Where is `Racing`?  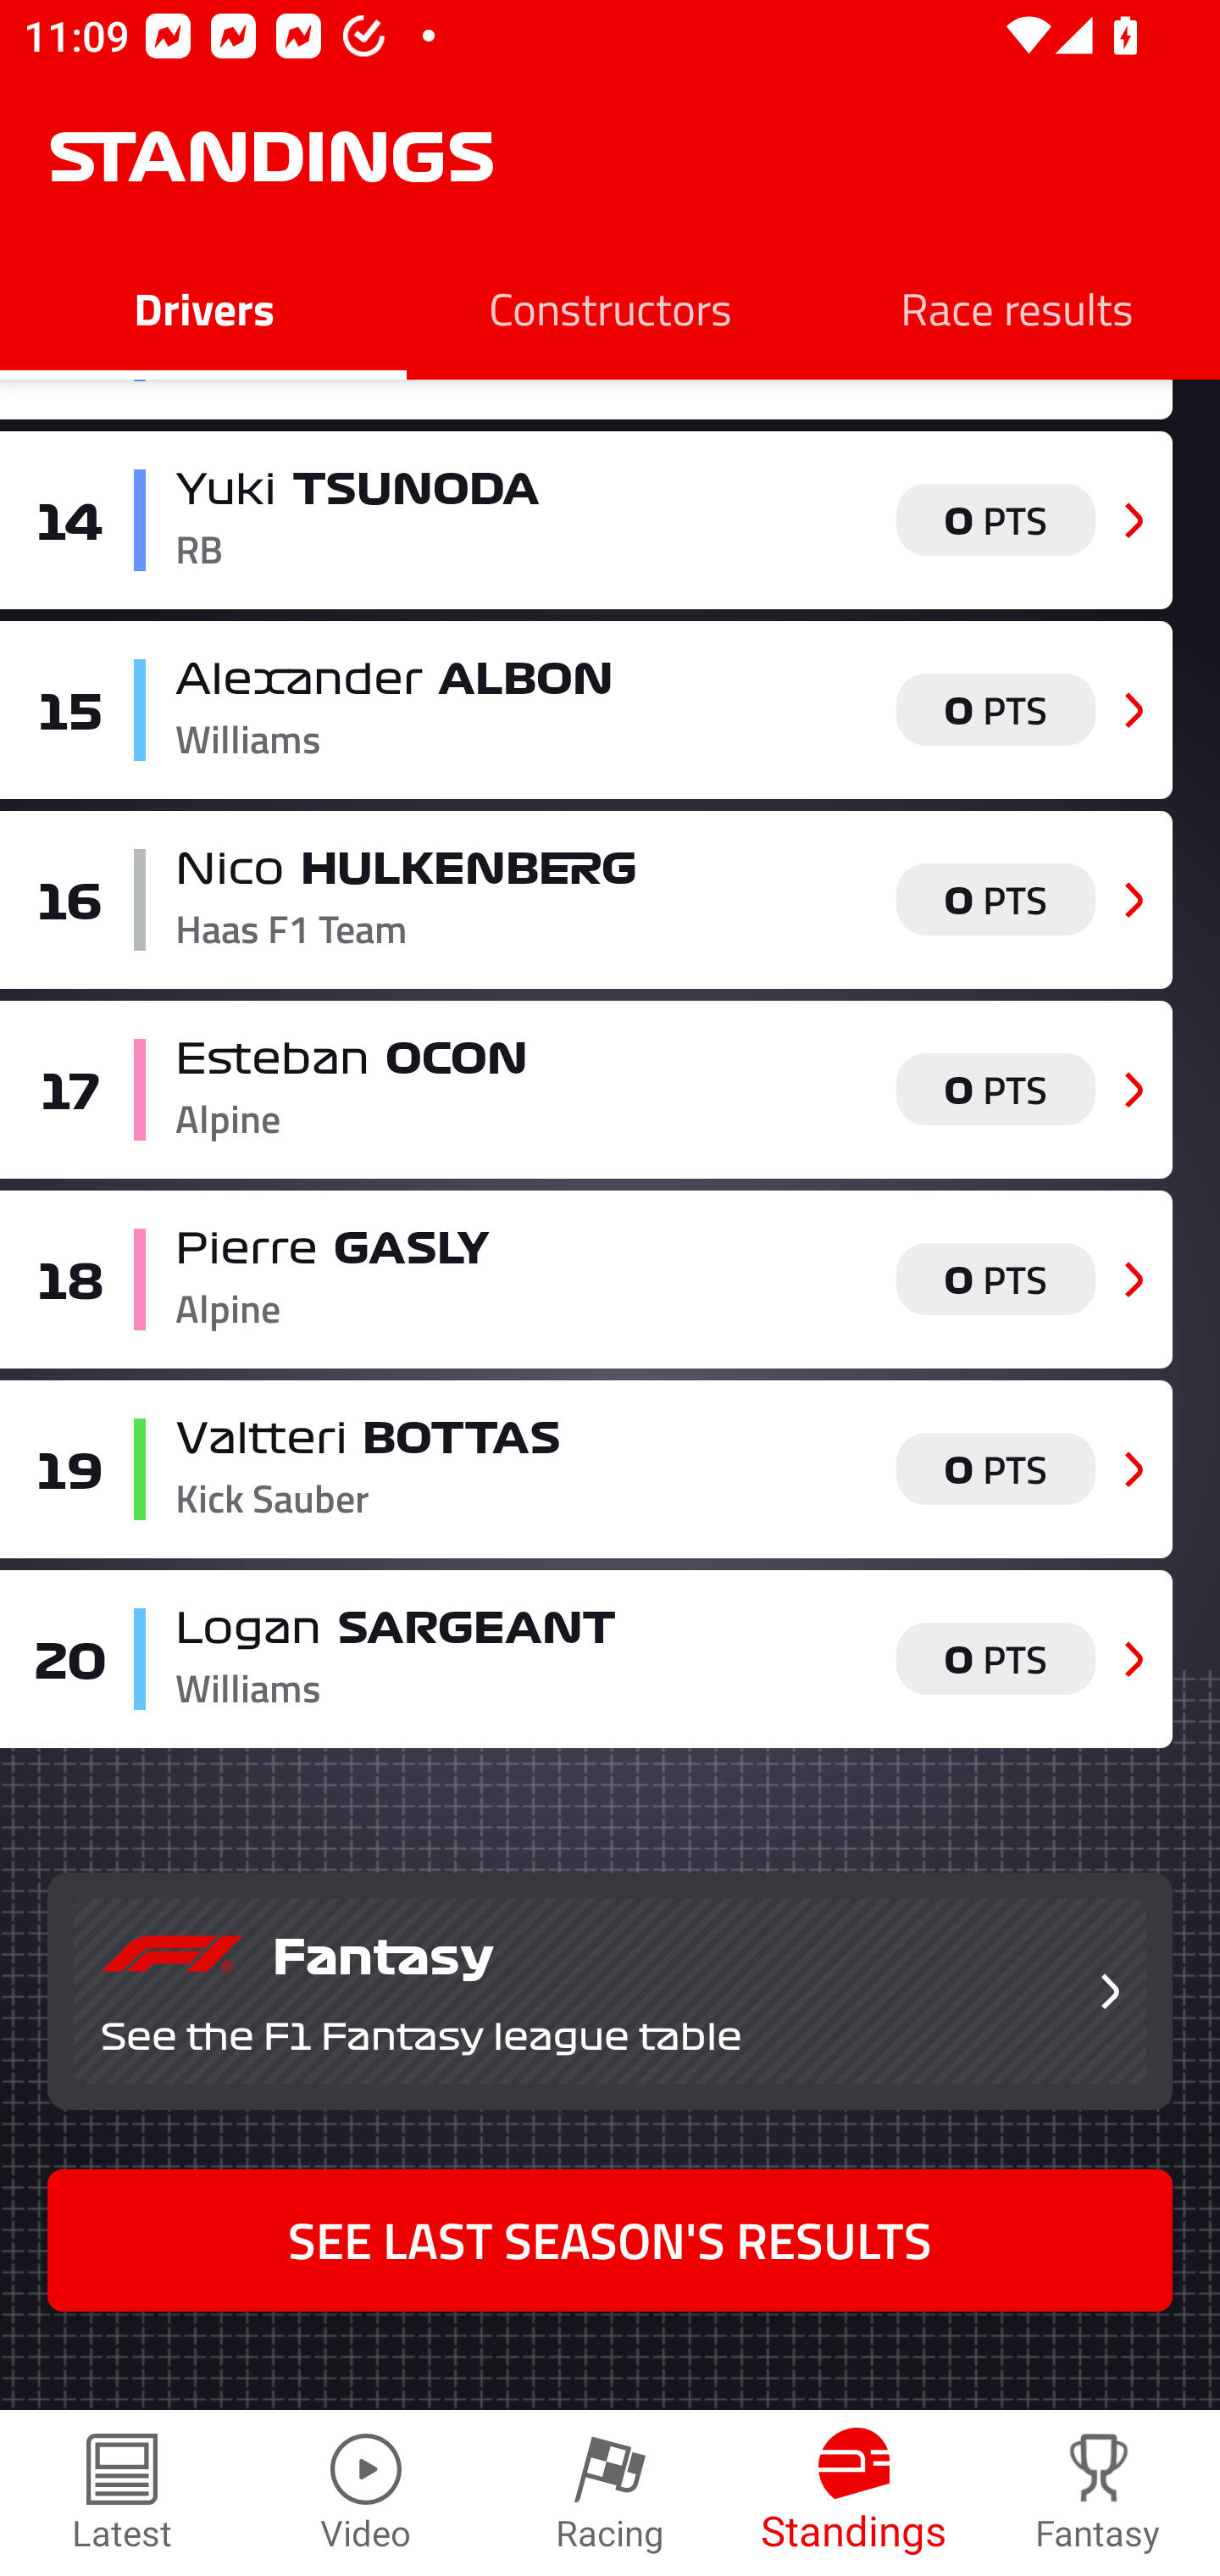
Racing is located at coordinates (610, 2493).